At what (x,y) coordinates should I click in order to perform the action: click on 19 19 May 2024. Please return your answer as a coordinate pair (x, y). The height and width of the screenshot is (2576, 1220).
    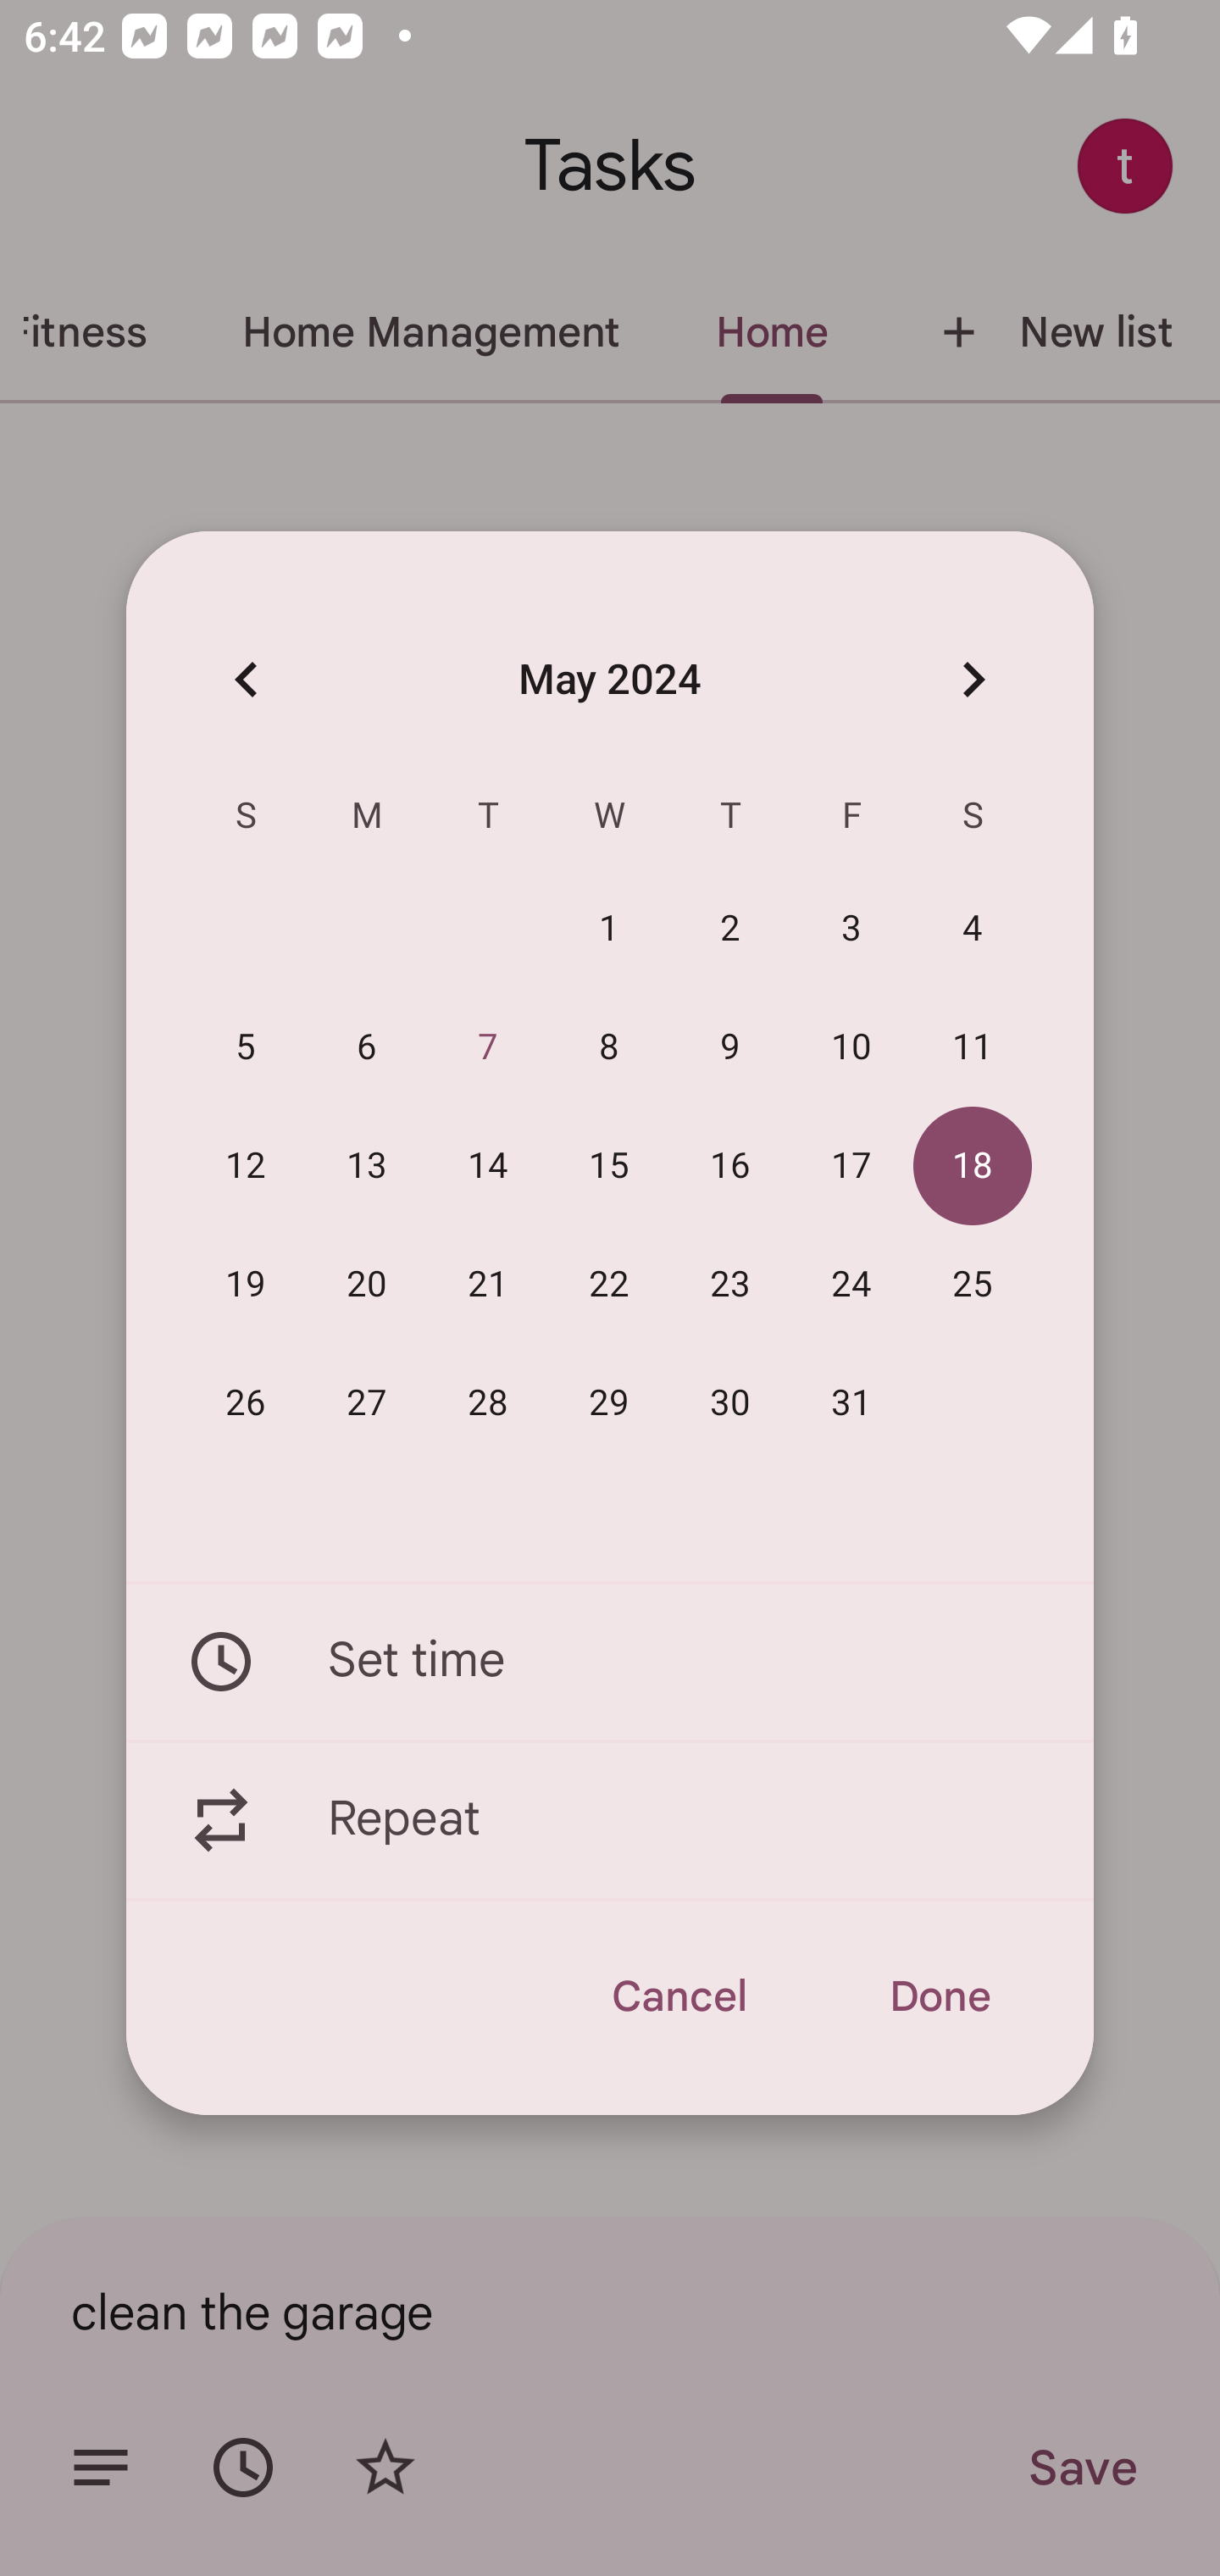
    Looking at the image, I should click on (246, 1285).